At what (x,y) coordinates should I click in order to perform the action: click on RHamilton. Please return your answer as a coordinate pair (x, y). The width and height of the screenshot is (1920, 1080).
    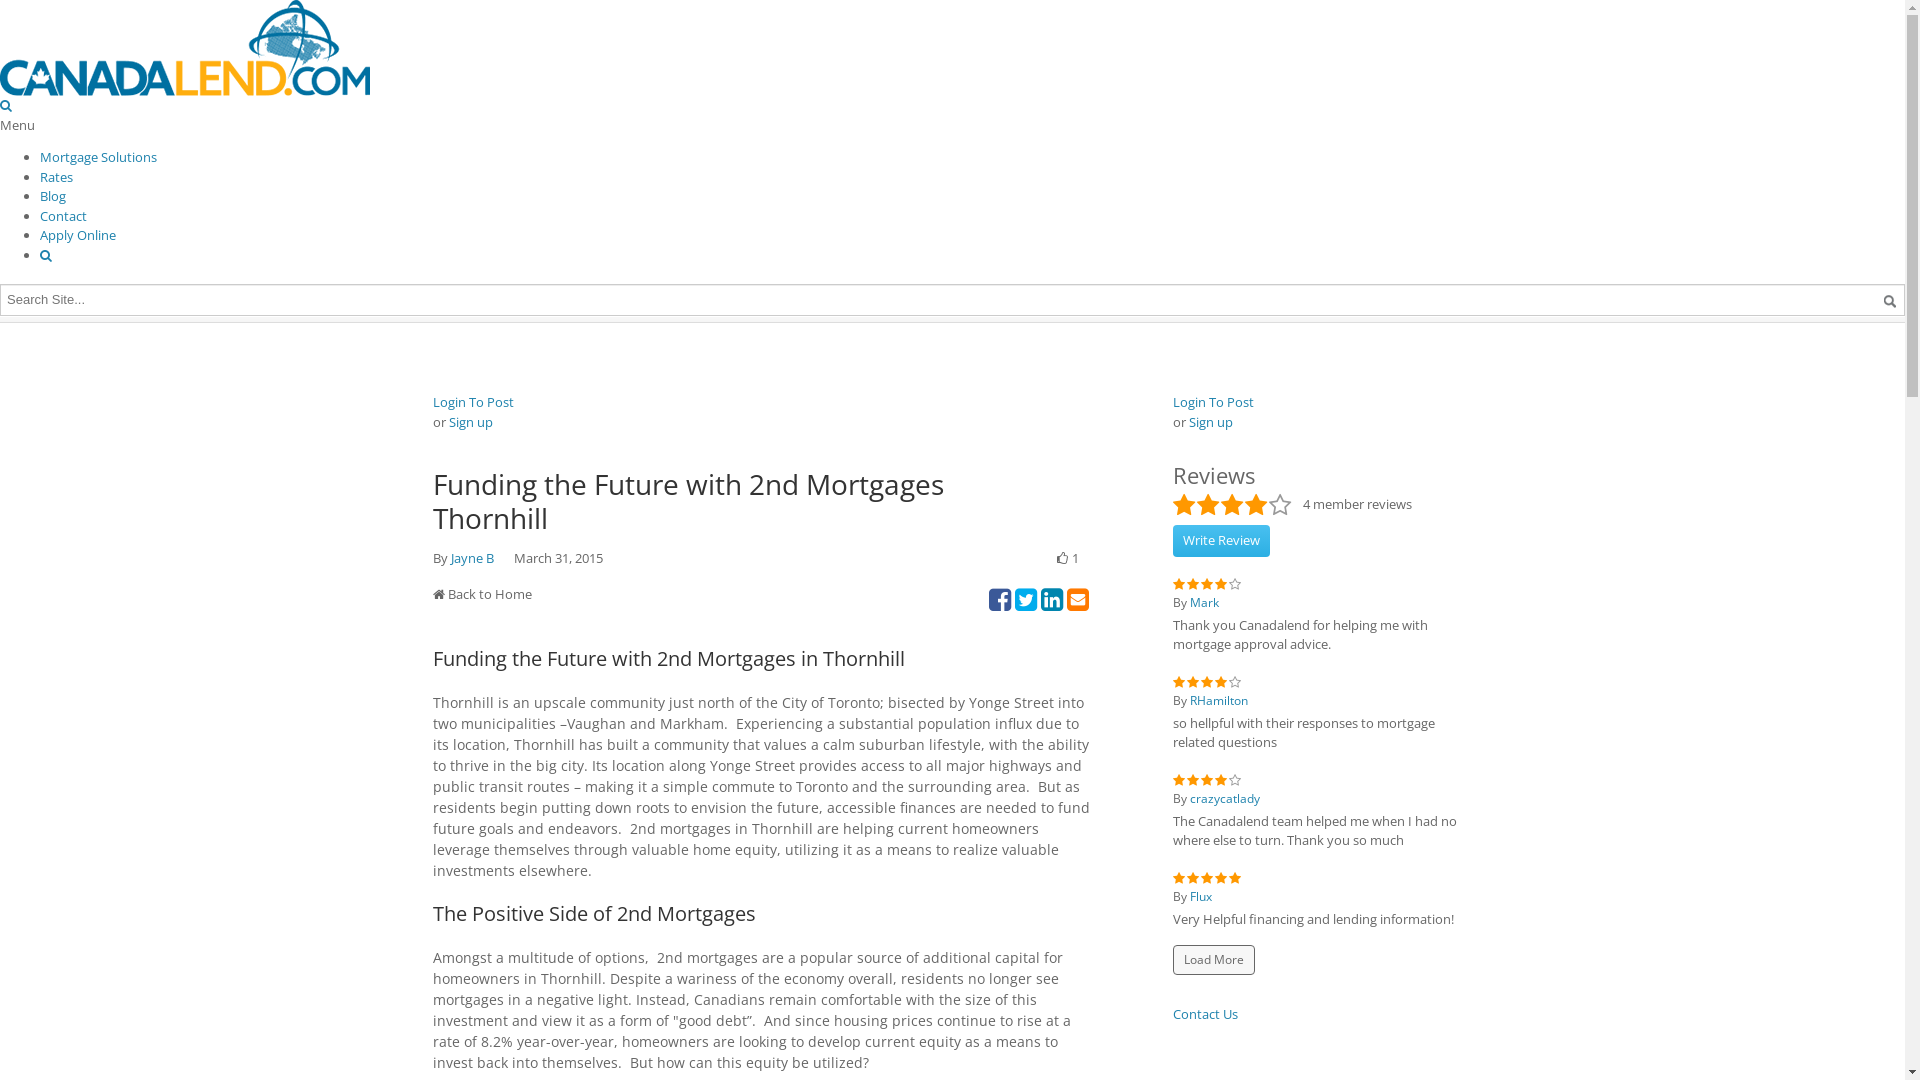
    Looking at the image, I should click on (1219, 700).